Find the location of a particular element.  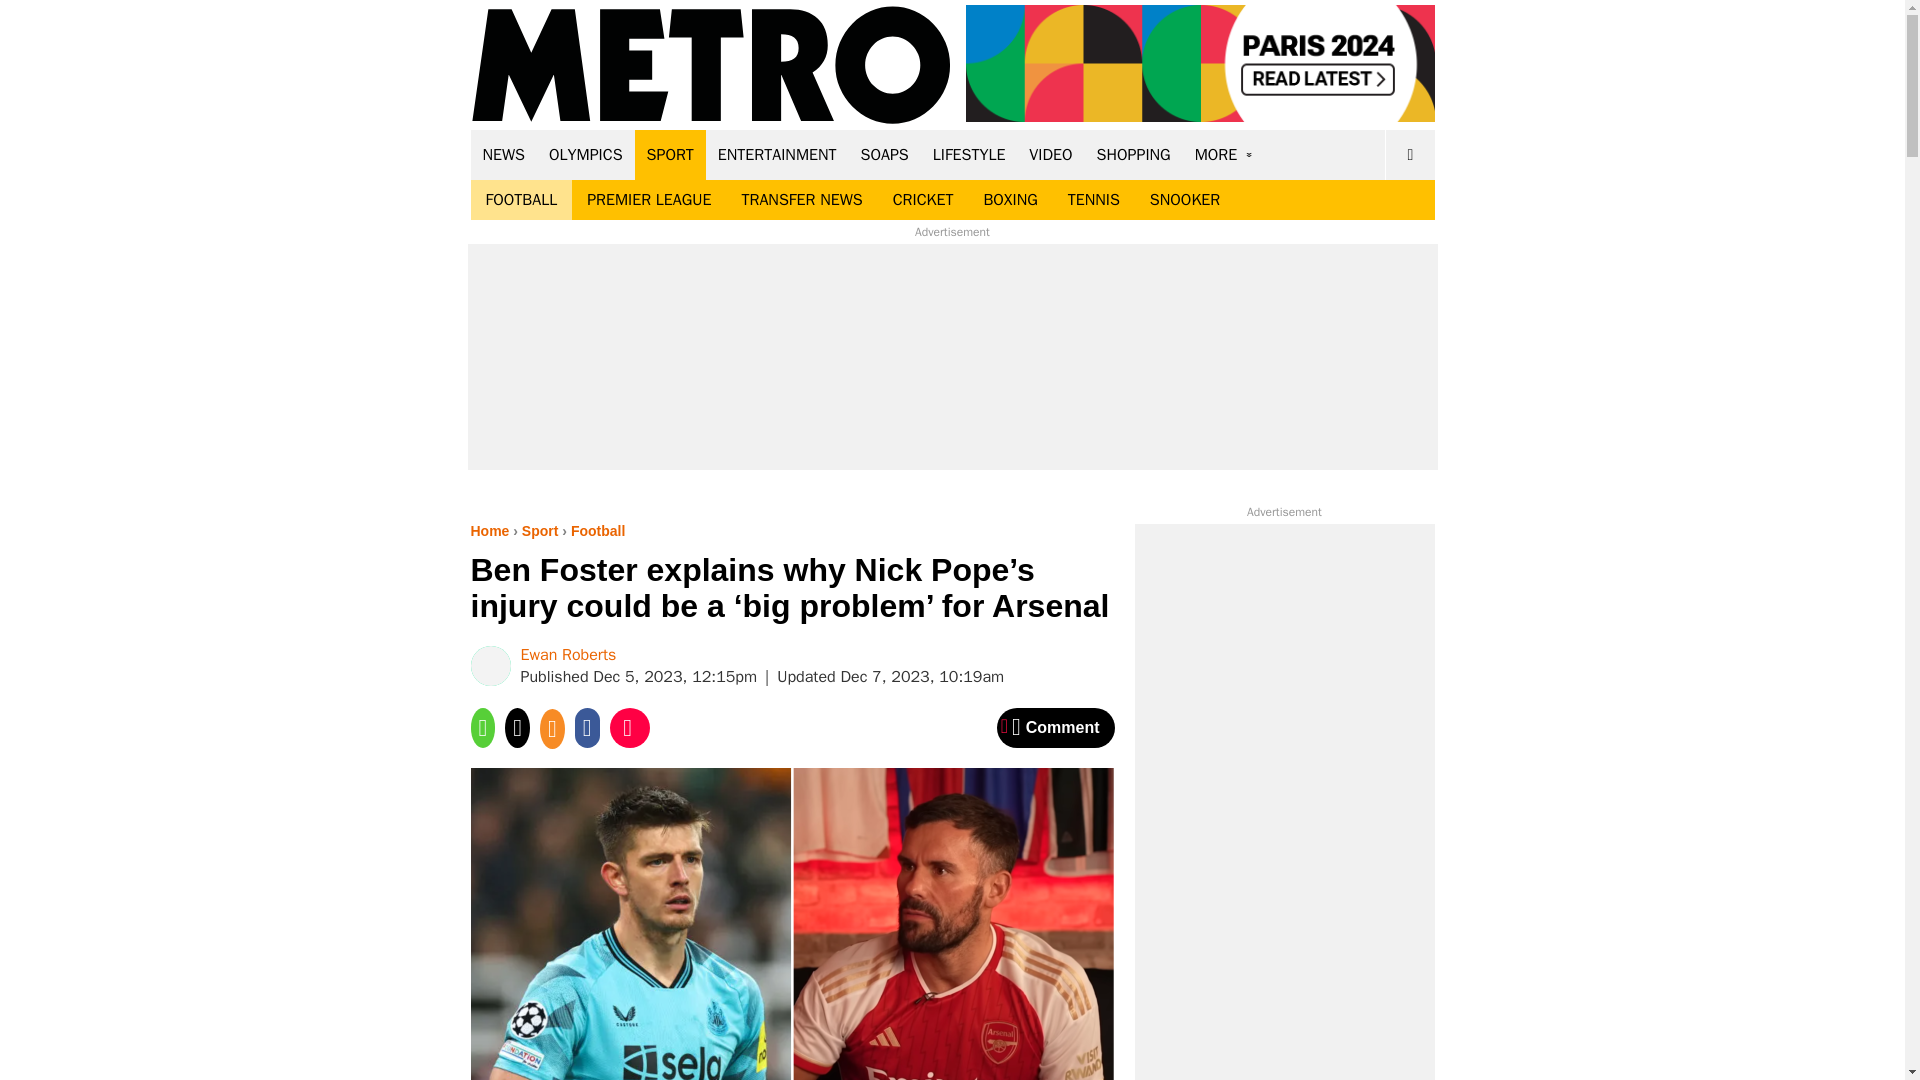

NEWS is located at coordinates (504, 154).